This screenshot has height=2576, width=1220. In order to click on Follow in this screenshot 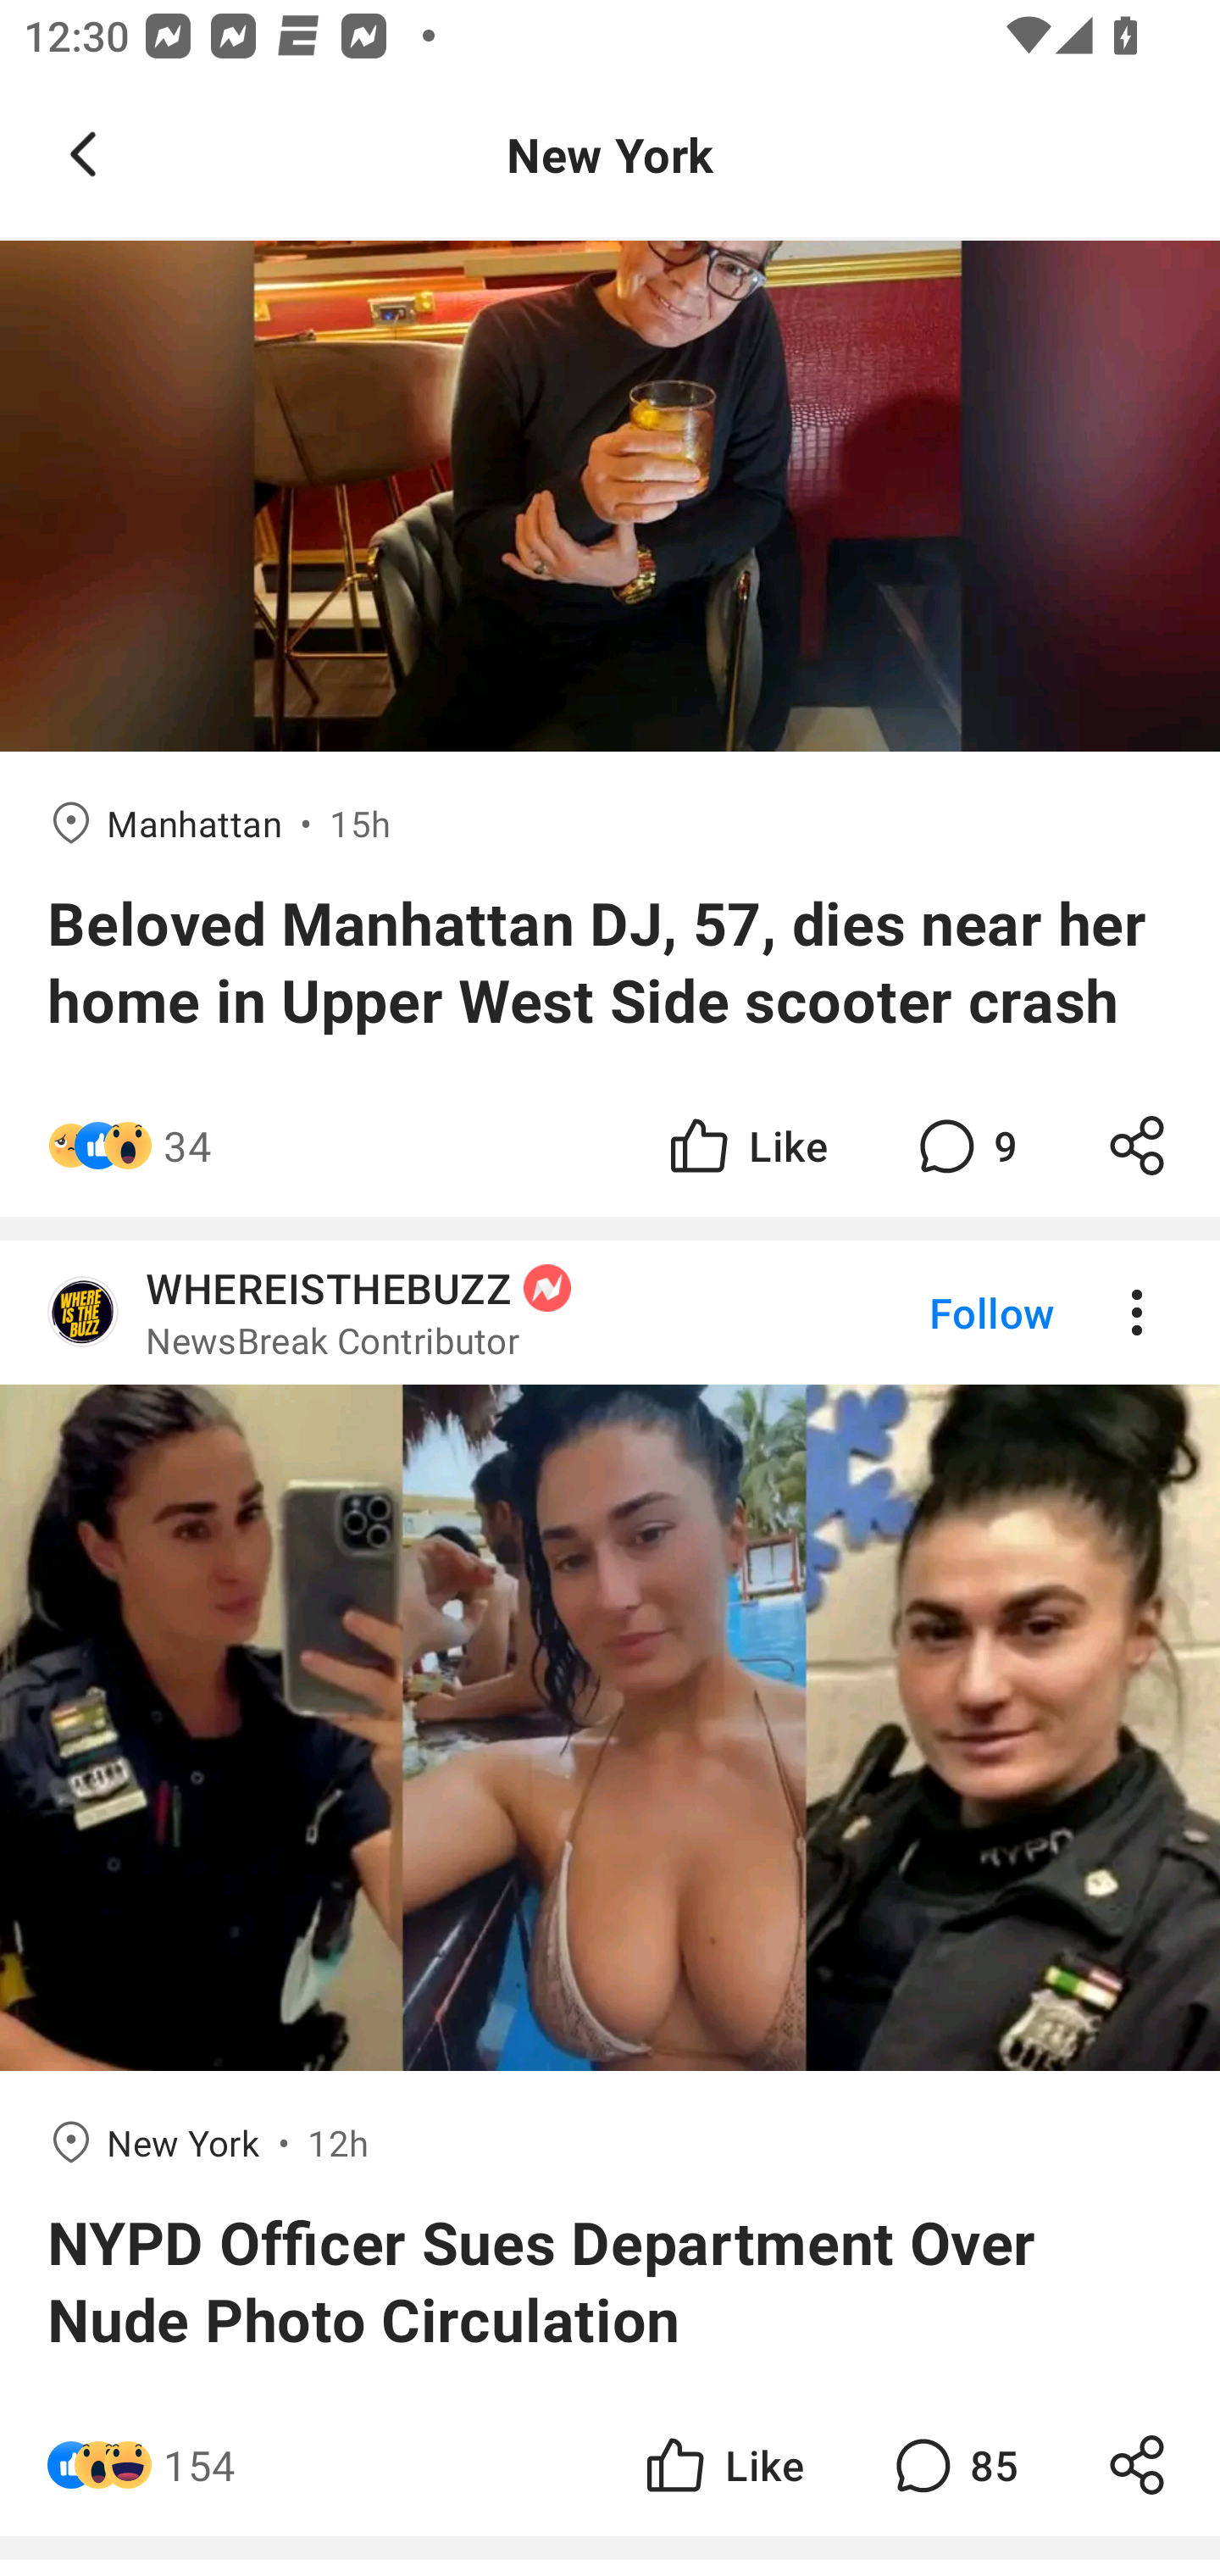, I will do `click(935, 1313)`.